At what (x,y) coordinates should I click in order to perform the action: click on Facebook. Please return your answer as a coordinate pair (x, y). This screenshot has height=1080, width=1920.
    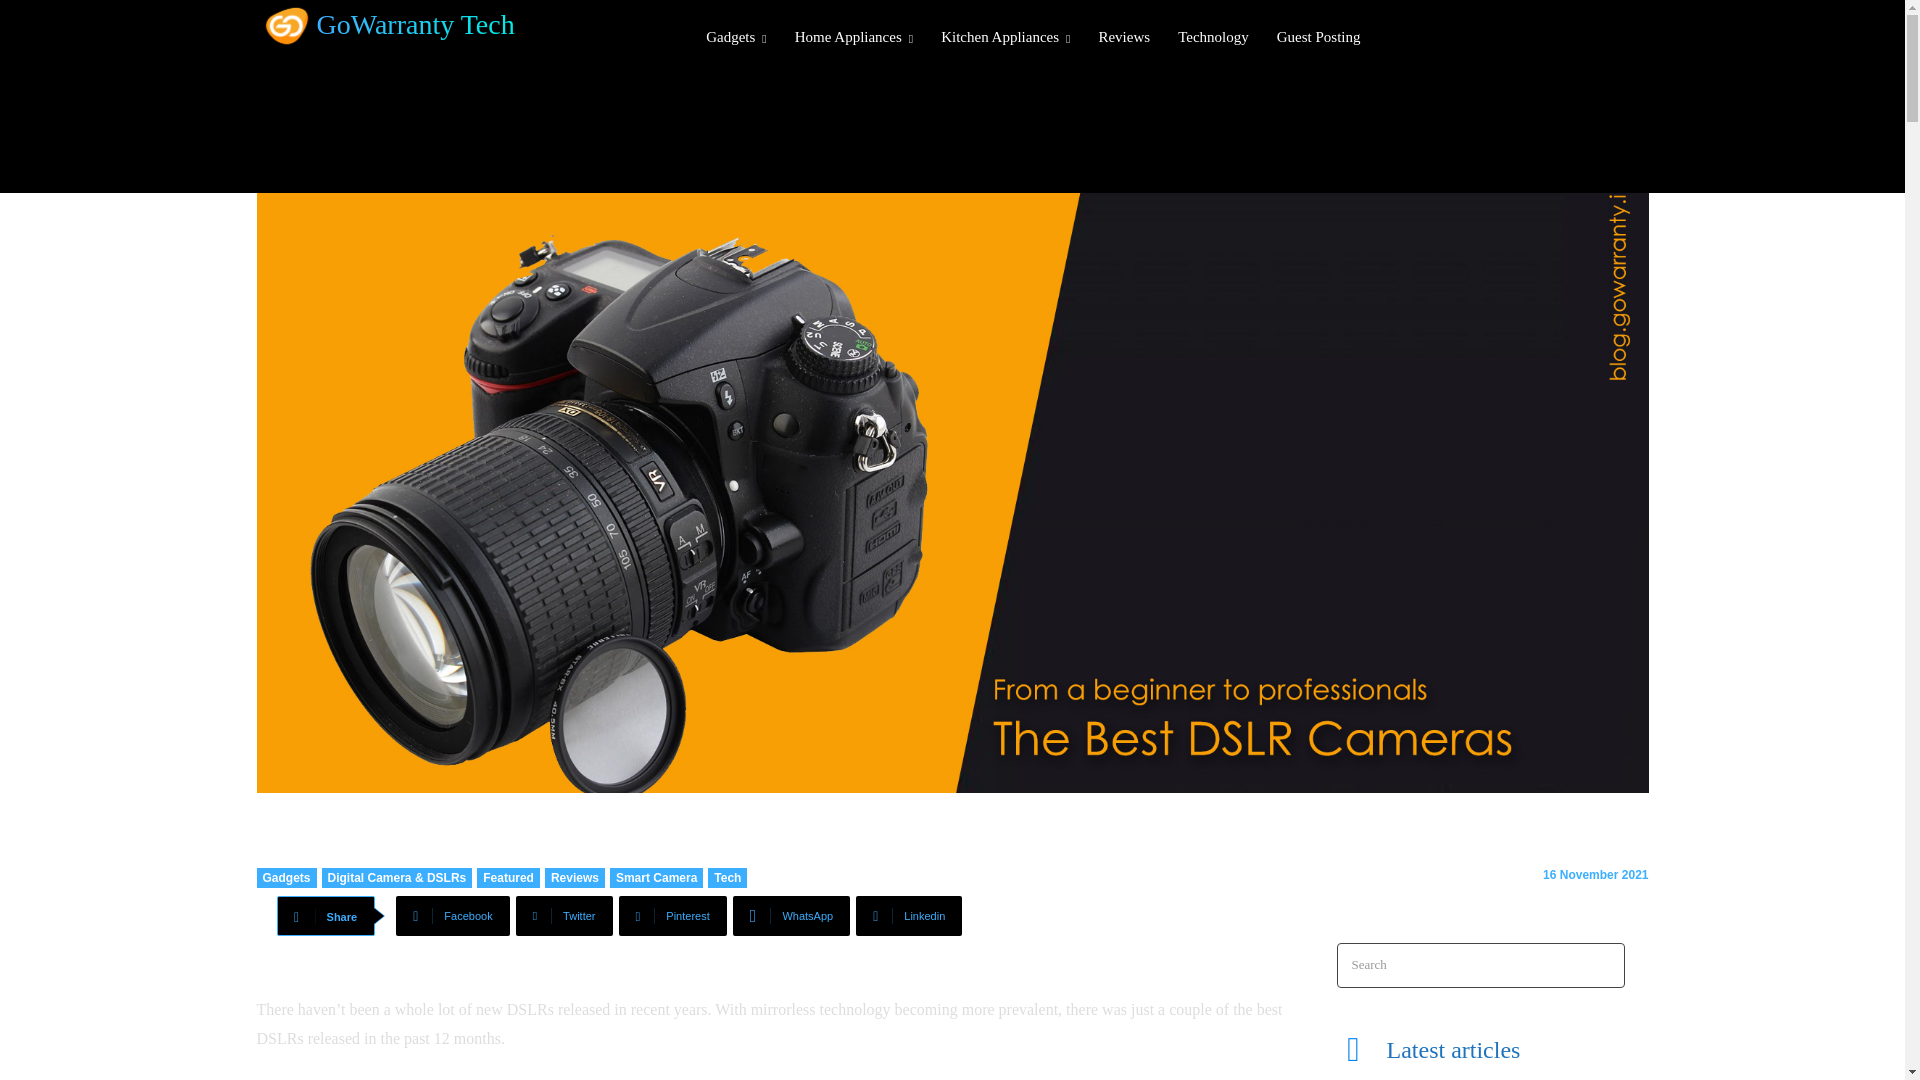
    Looking at the image, I should click on (452, 916).